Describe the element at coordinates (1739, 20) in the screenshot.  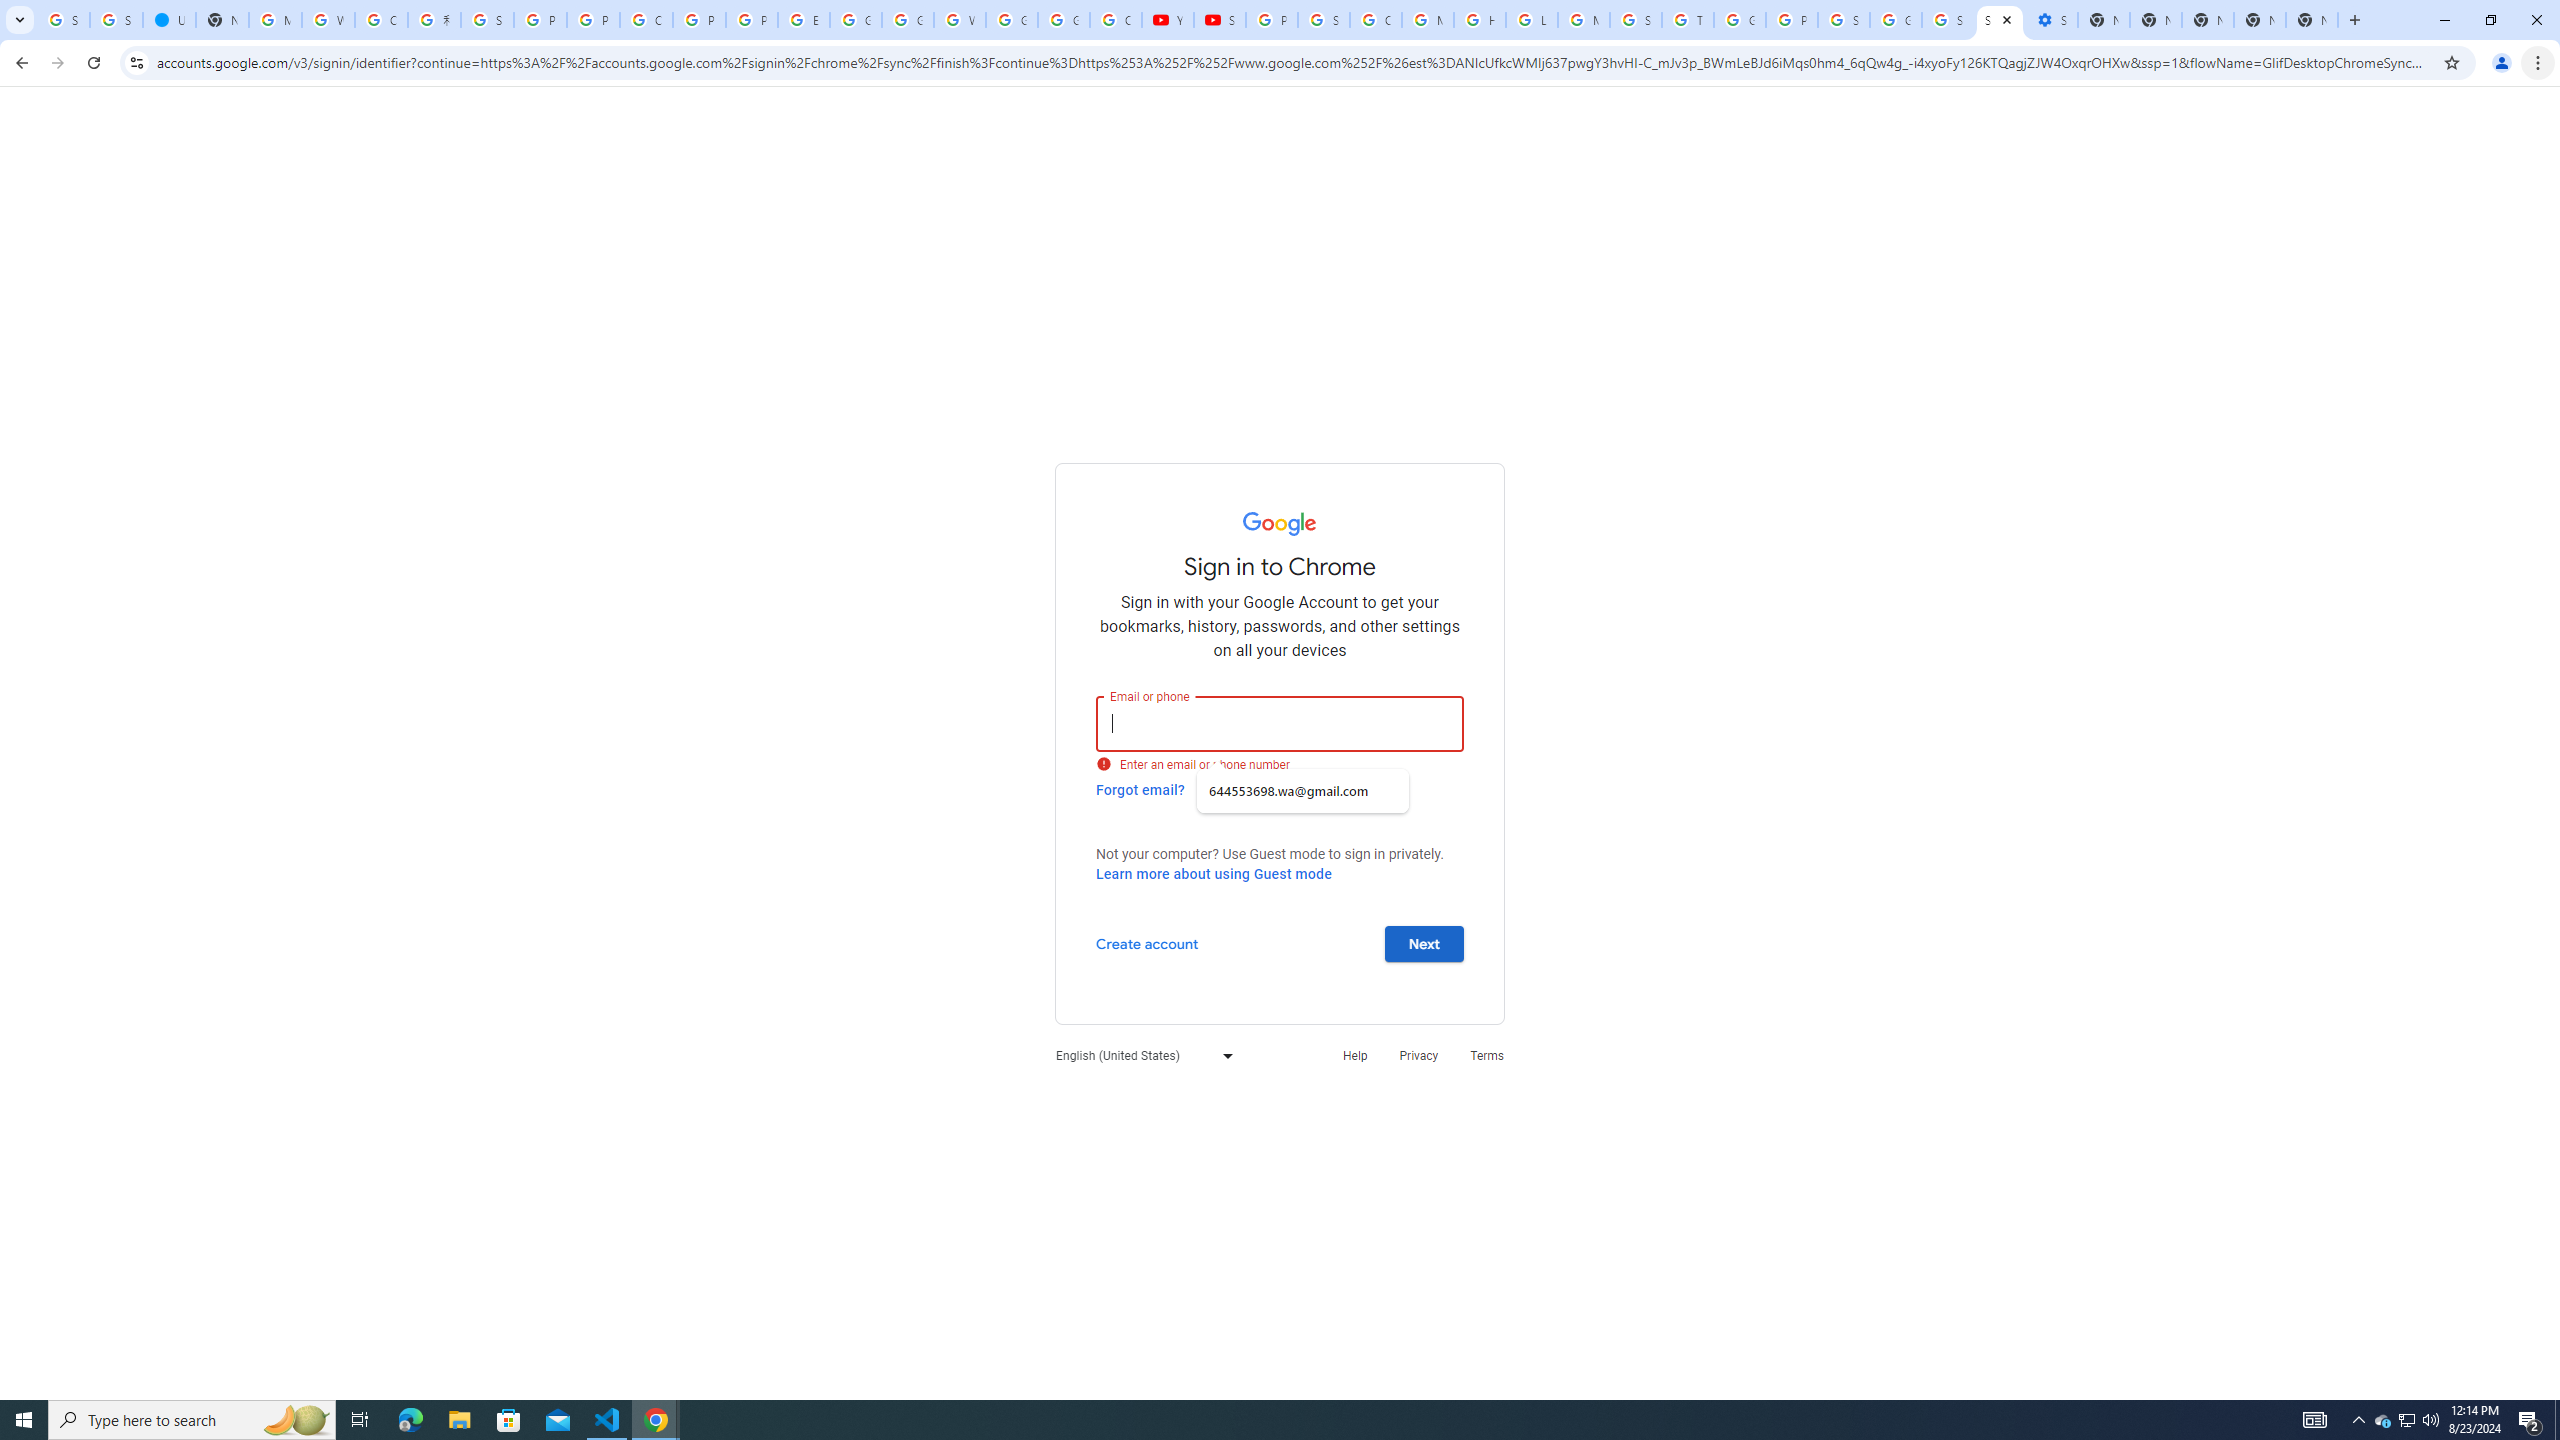
I see `Google Ads - Sign in` at that location.